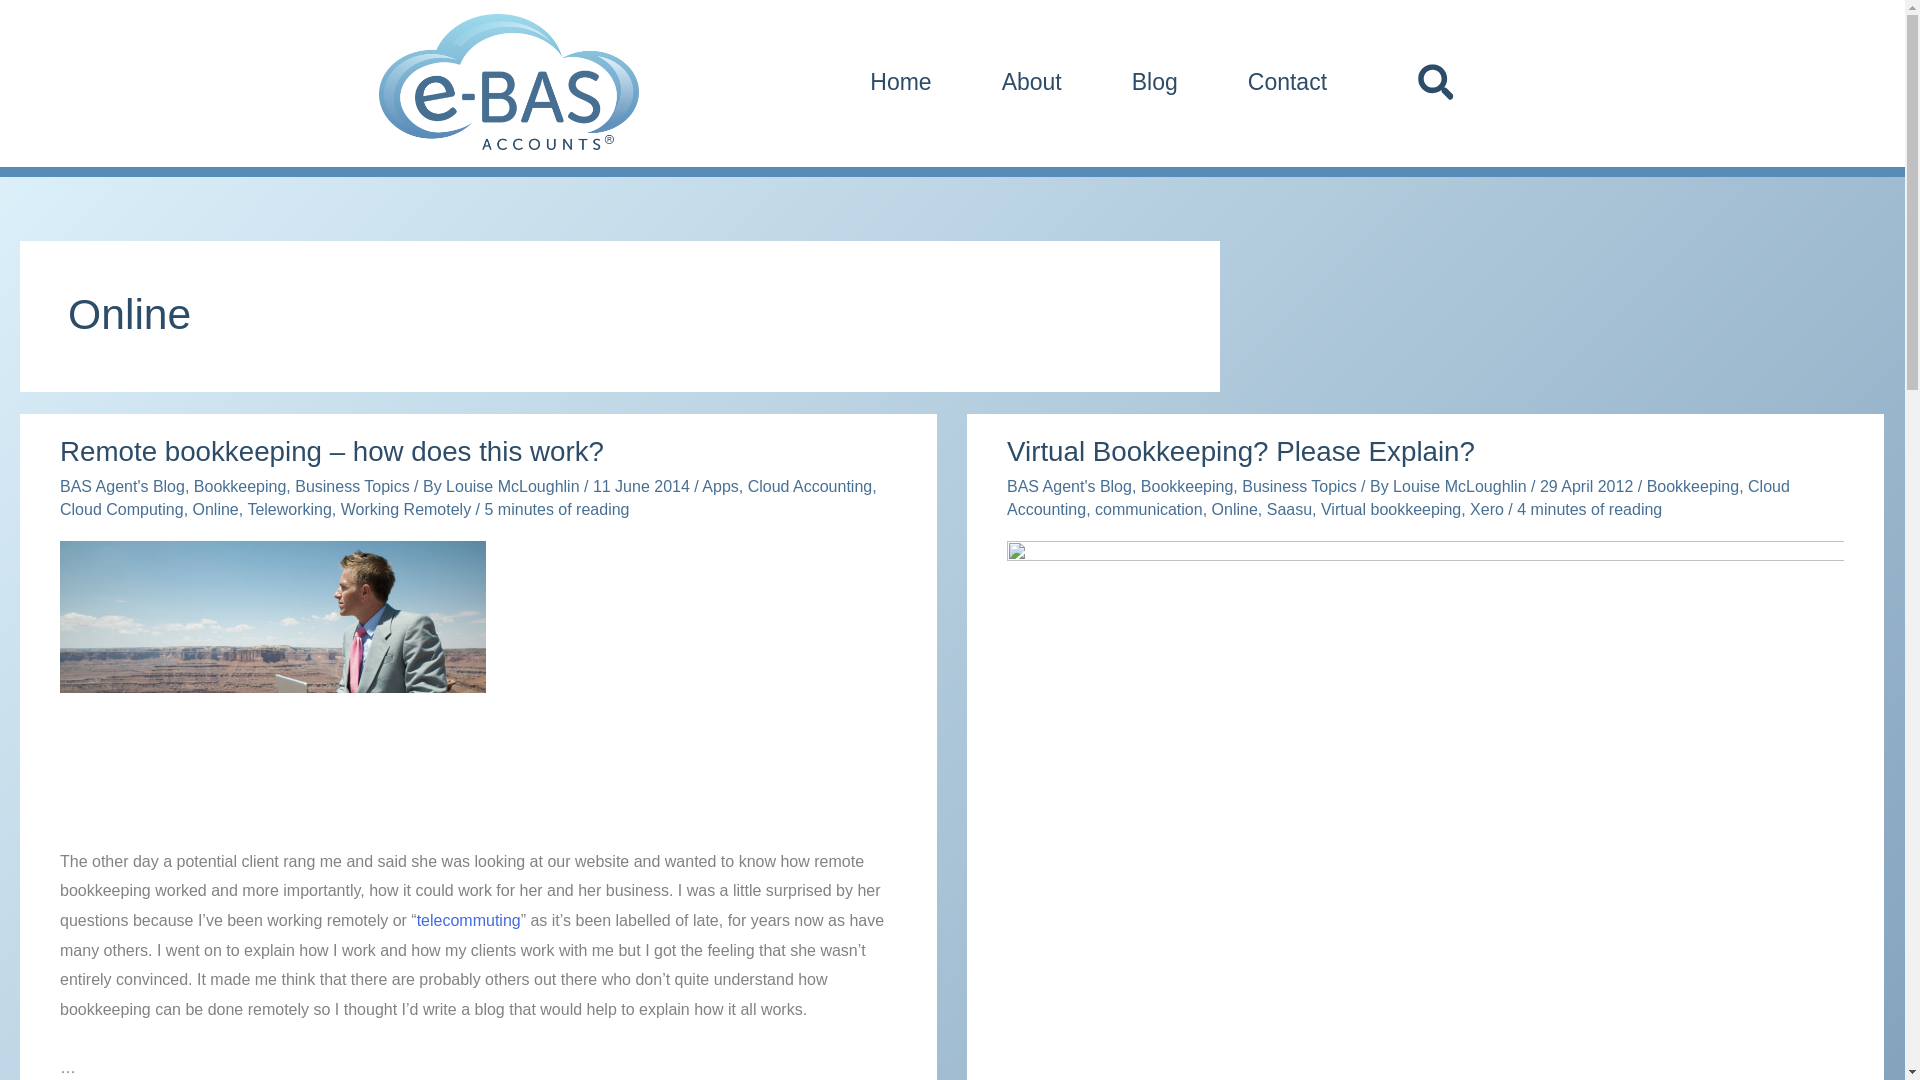 This screenshot has height=1080, width=1920. Describe the element at coordinates (720, 486) in the screenshot. I see `Apps` at that location.